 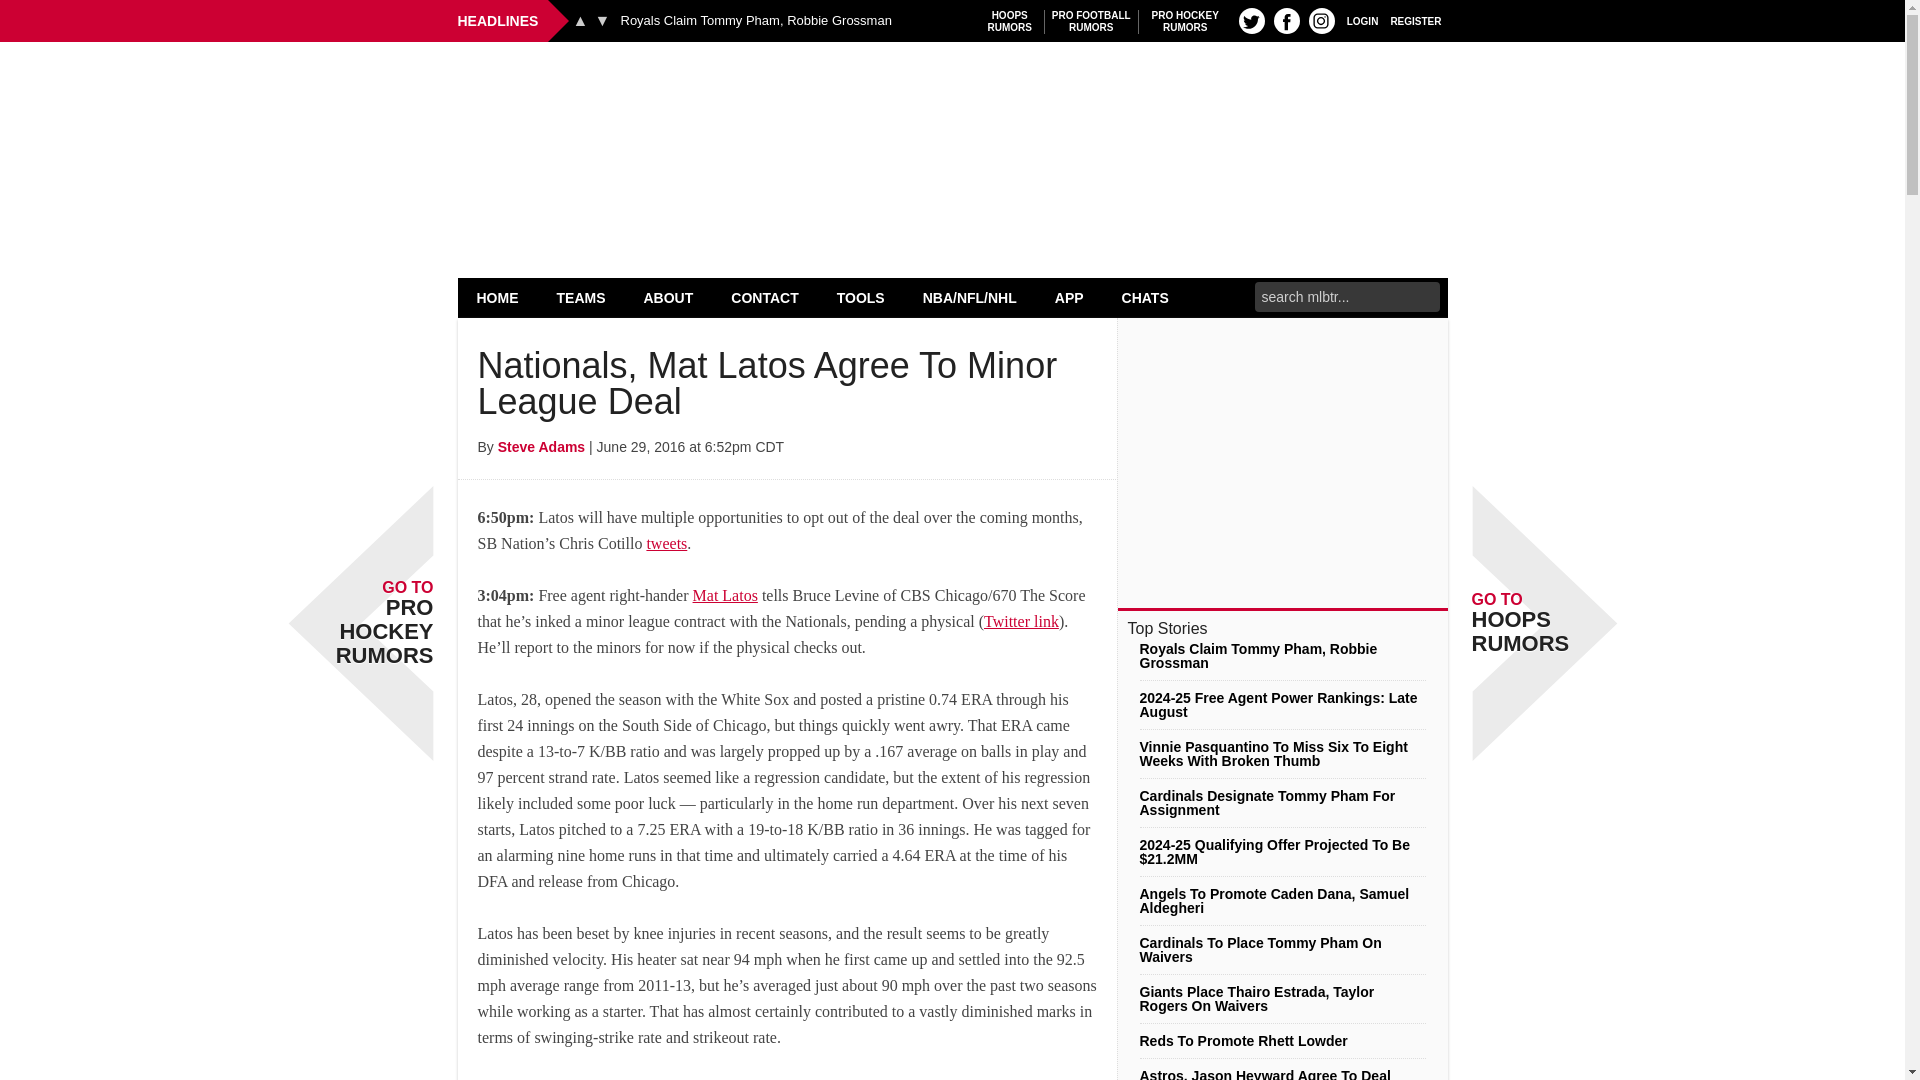 What do you see at coordinates (952, 92) in the screenshot?
I see `MLB Trade Rumors` at bounding box center [952, 92].